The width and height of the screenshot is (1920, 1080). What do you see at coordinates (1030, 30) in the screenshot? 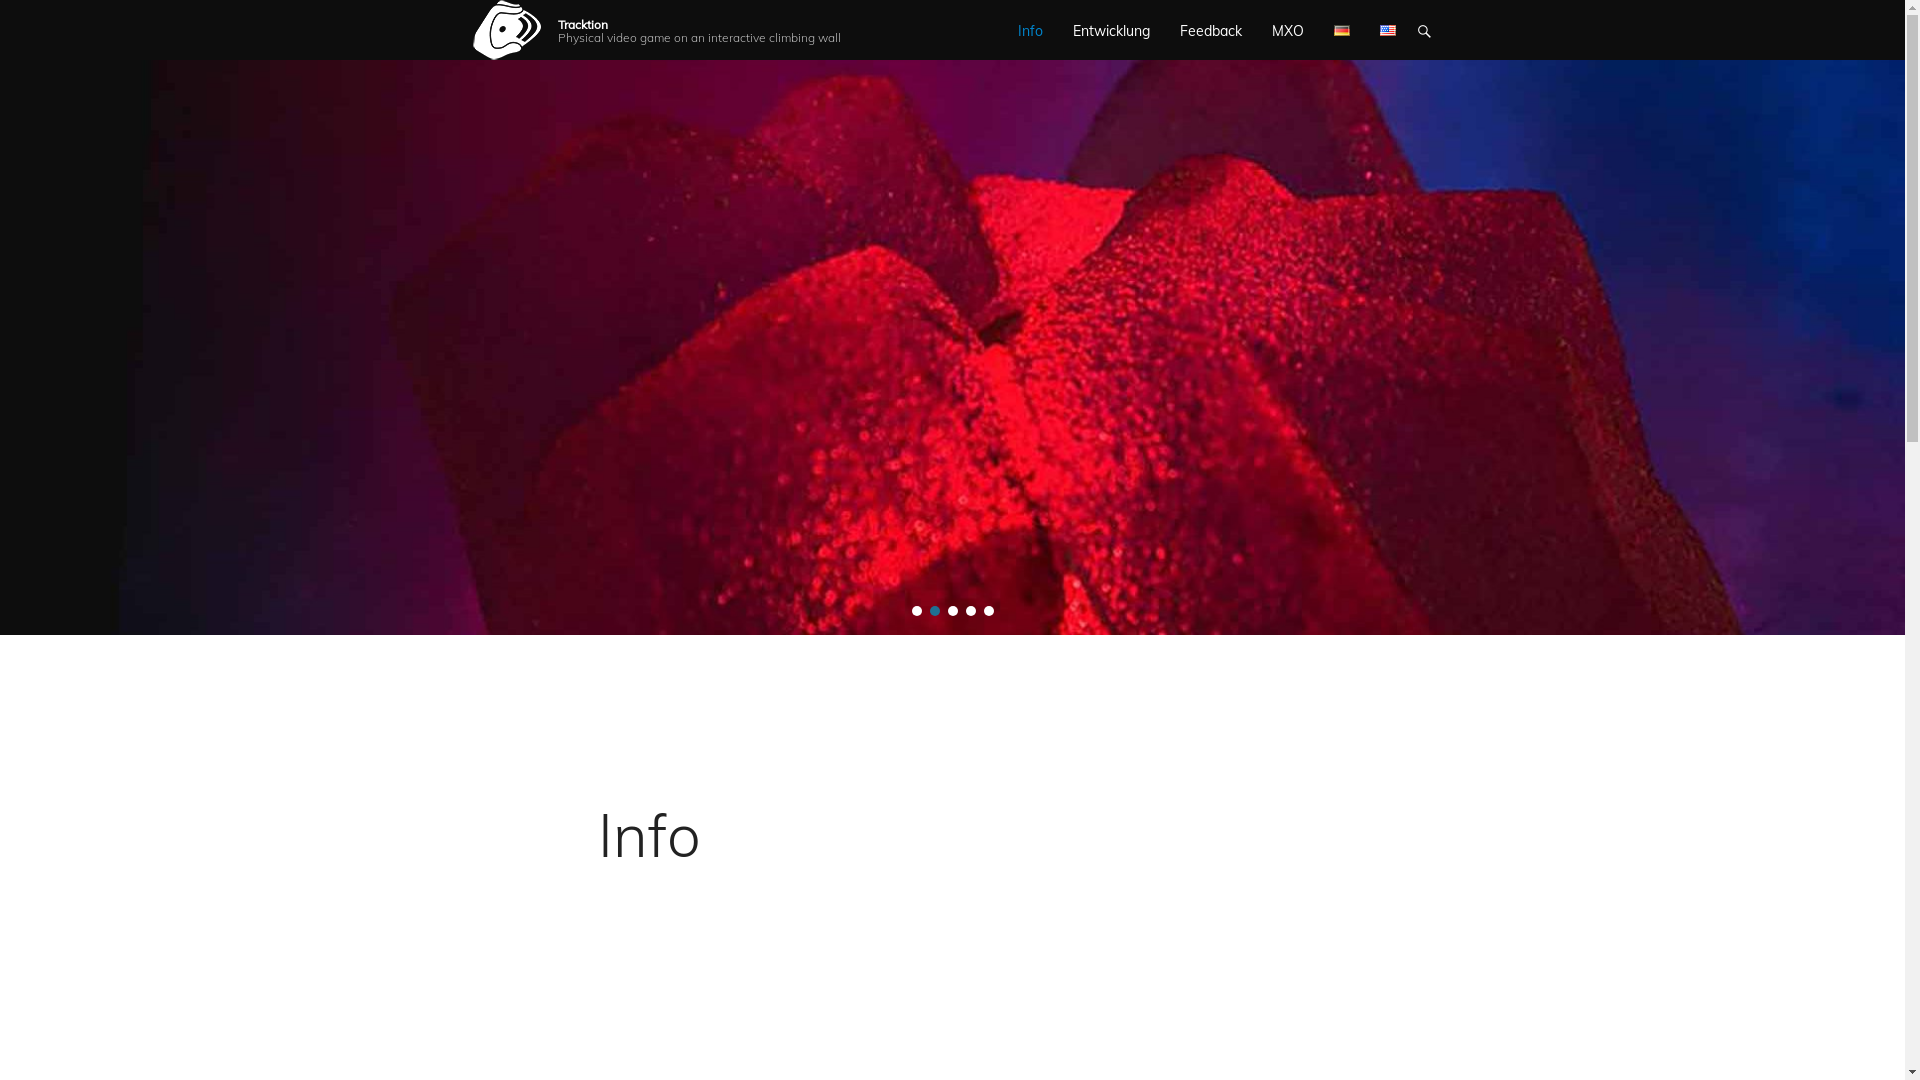
I see `Info` at bounding box center [1030, 30].